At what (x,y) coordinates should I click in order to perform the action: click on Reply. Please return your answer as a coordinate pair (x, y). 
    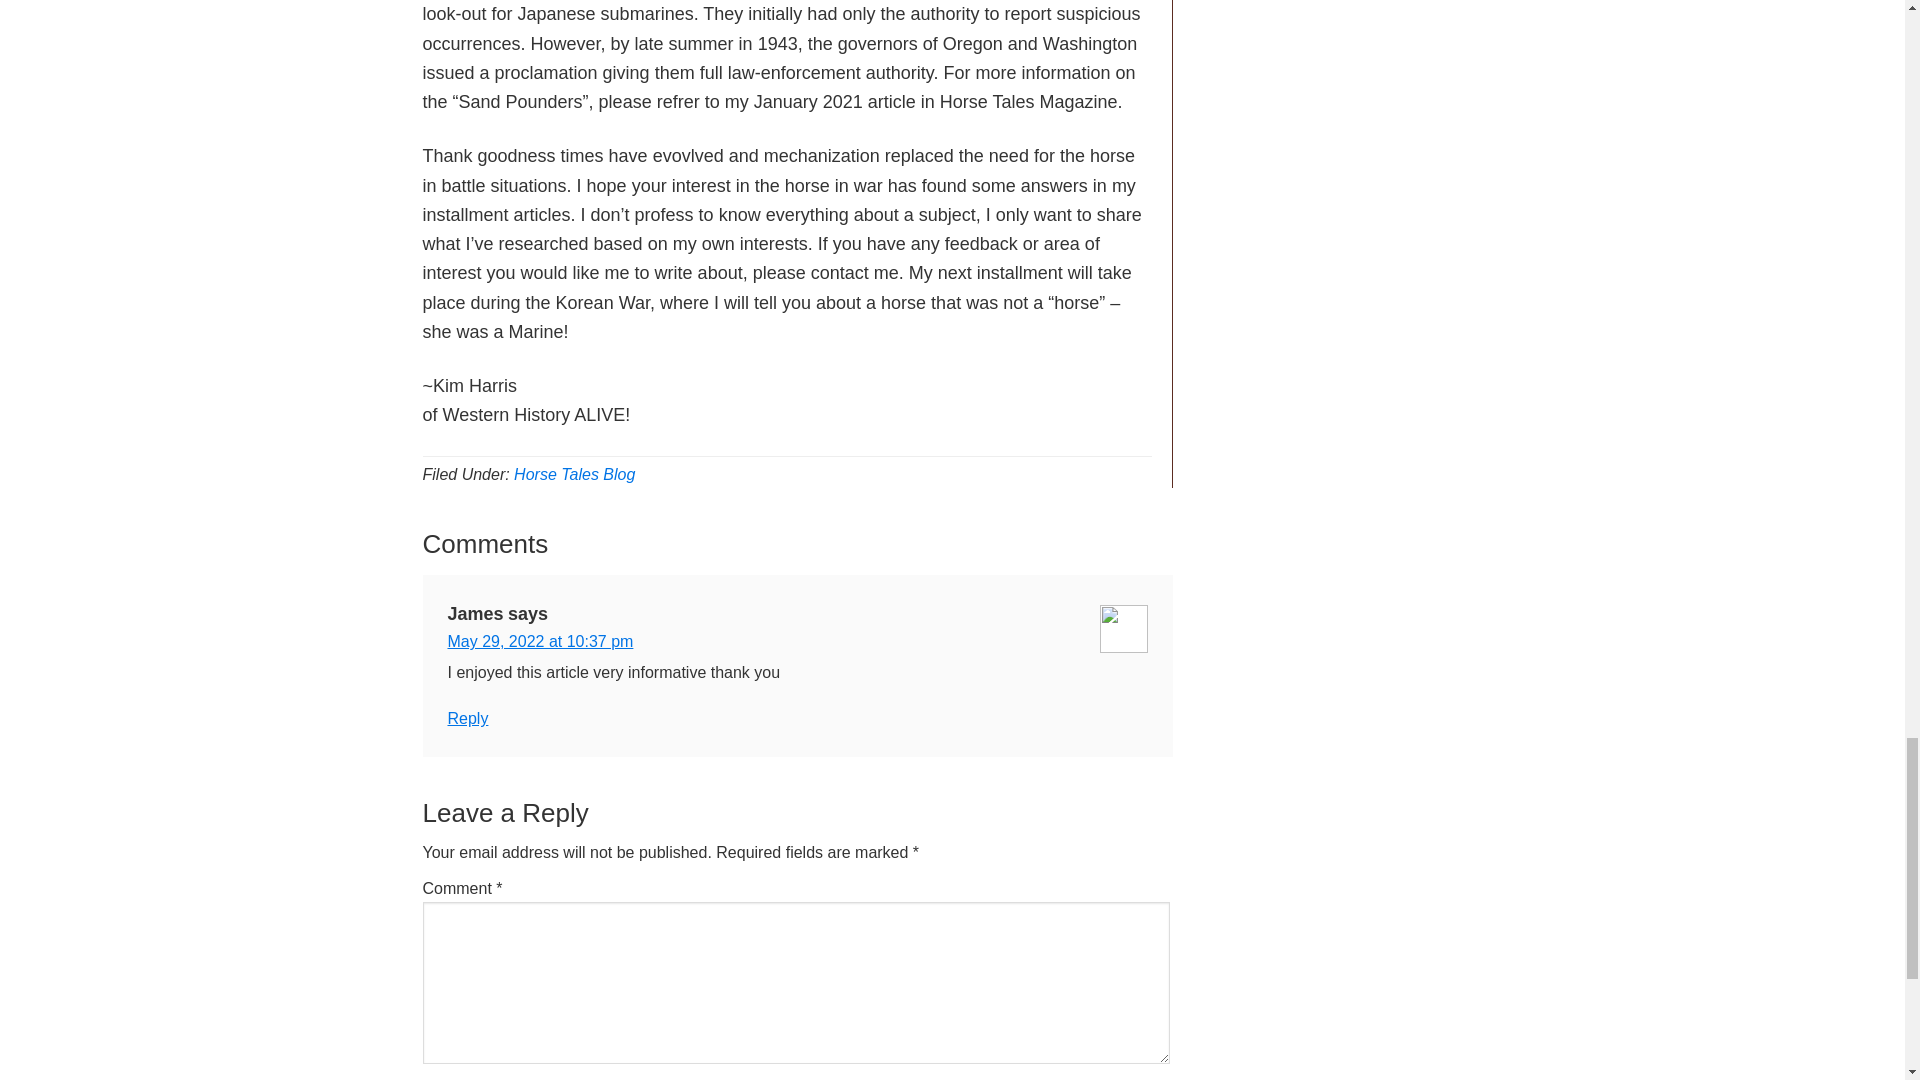
    Looking at the image, I should click on (468, 718).